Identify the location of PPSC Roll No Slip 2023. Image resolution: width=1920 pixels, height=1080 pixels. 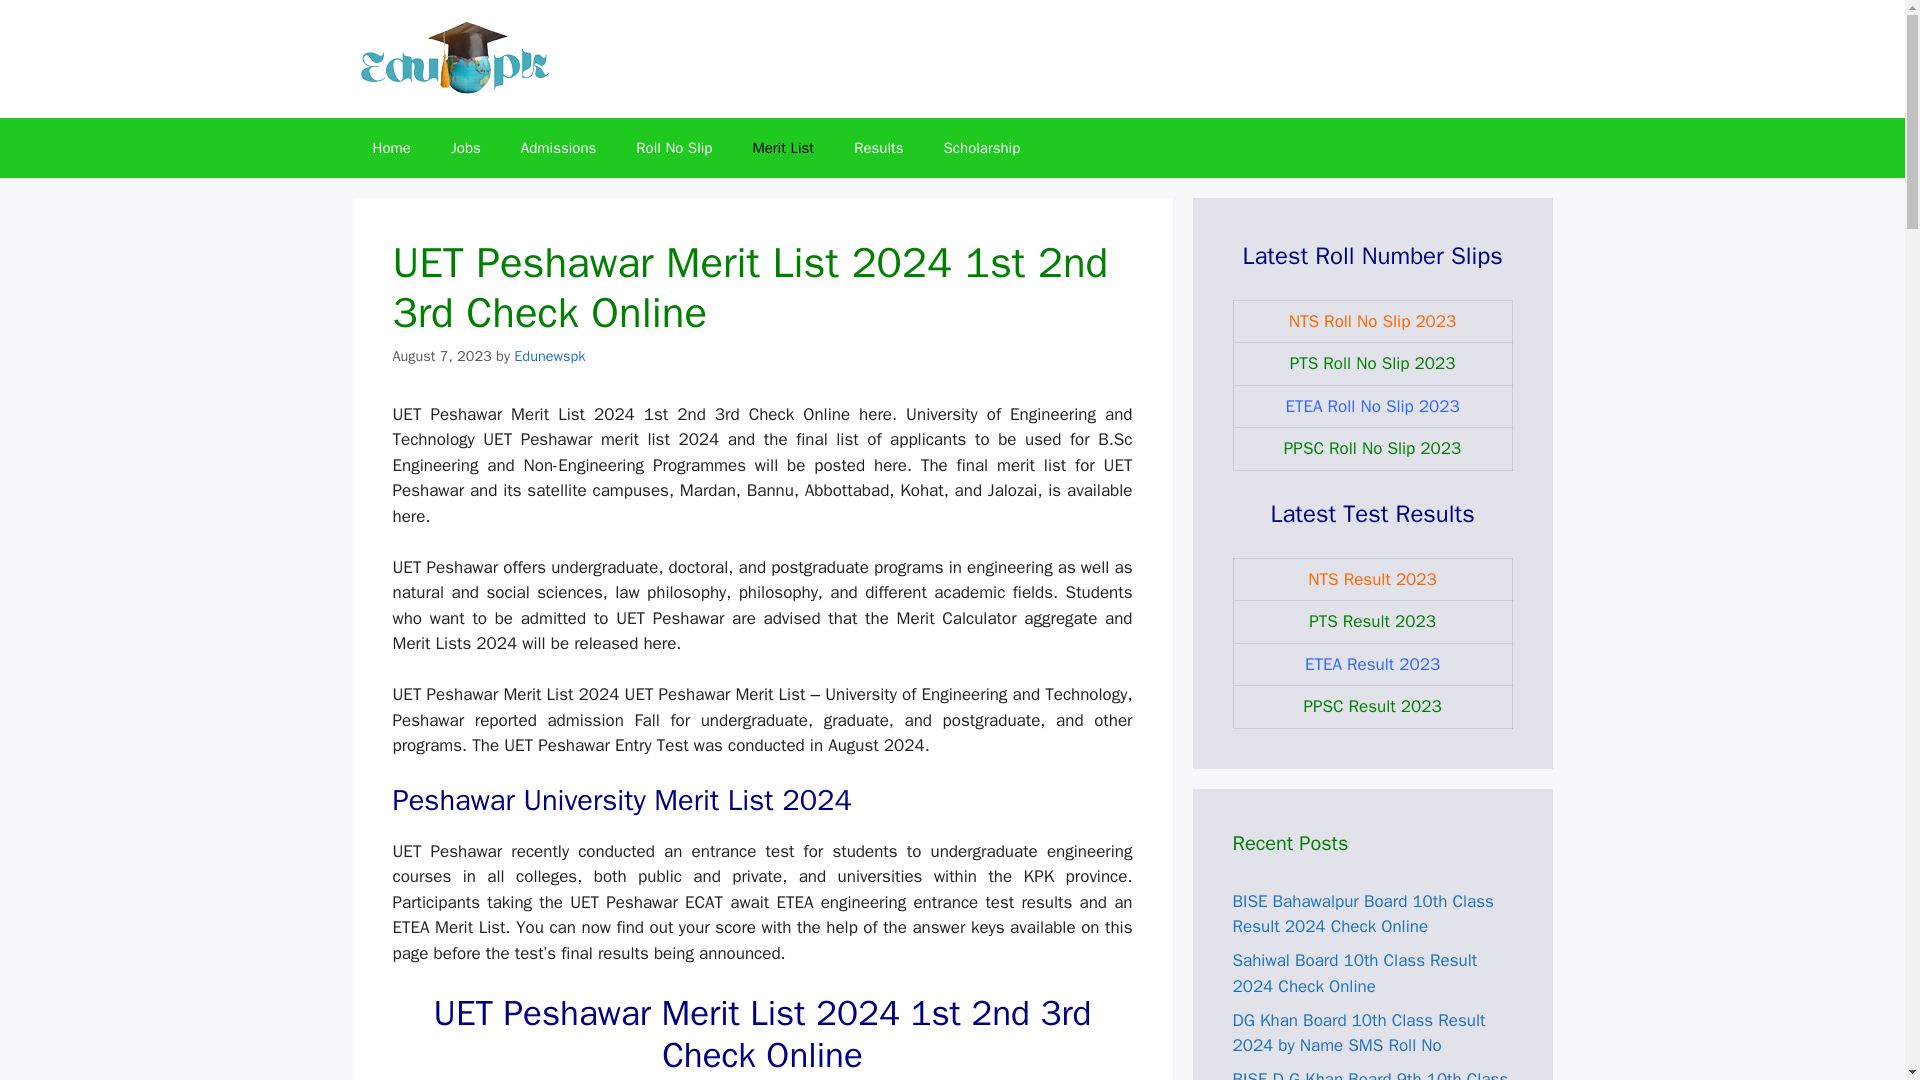
(1372, 448).